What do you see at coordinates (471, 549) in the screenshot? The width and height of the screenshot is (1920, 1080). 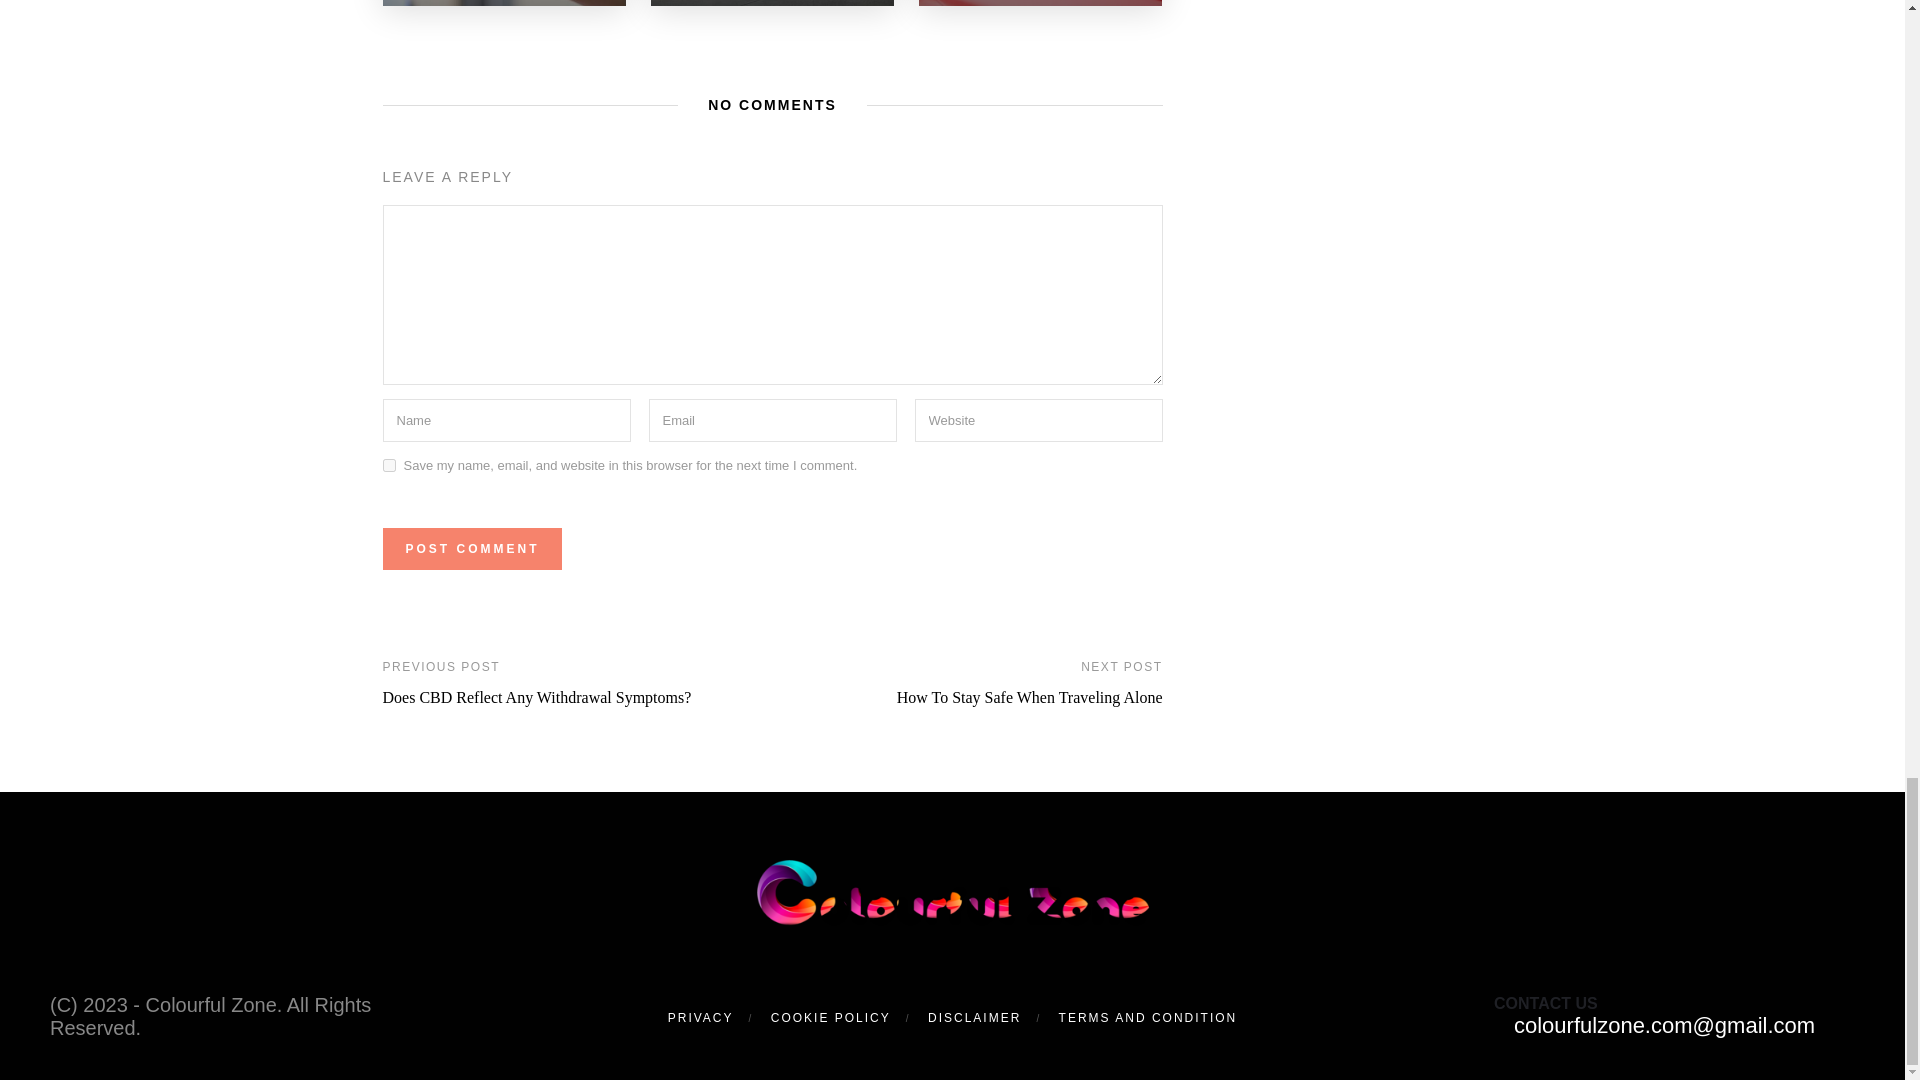 I see `Please wait until Google reCAPTCHA is loaded.` at bounding box center [471, 549].